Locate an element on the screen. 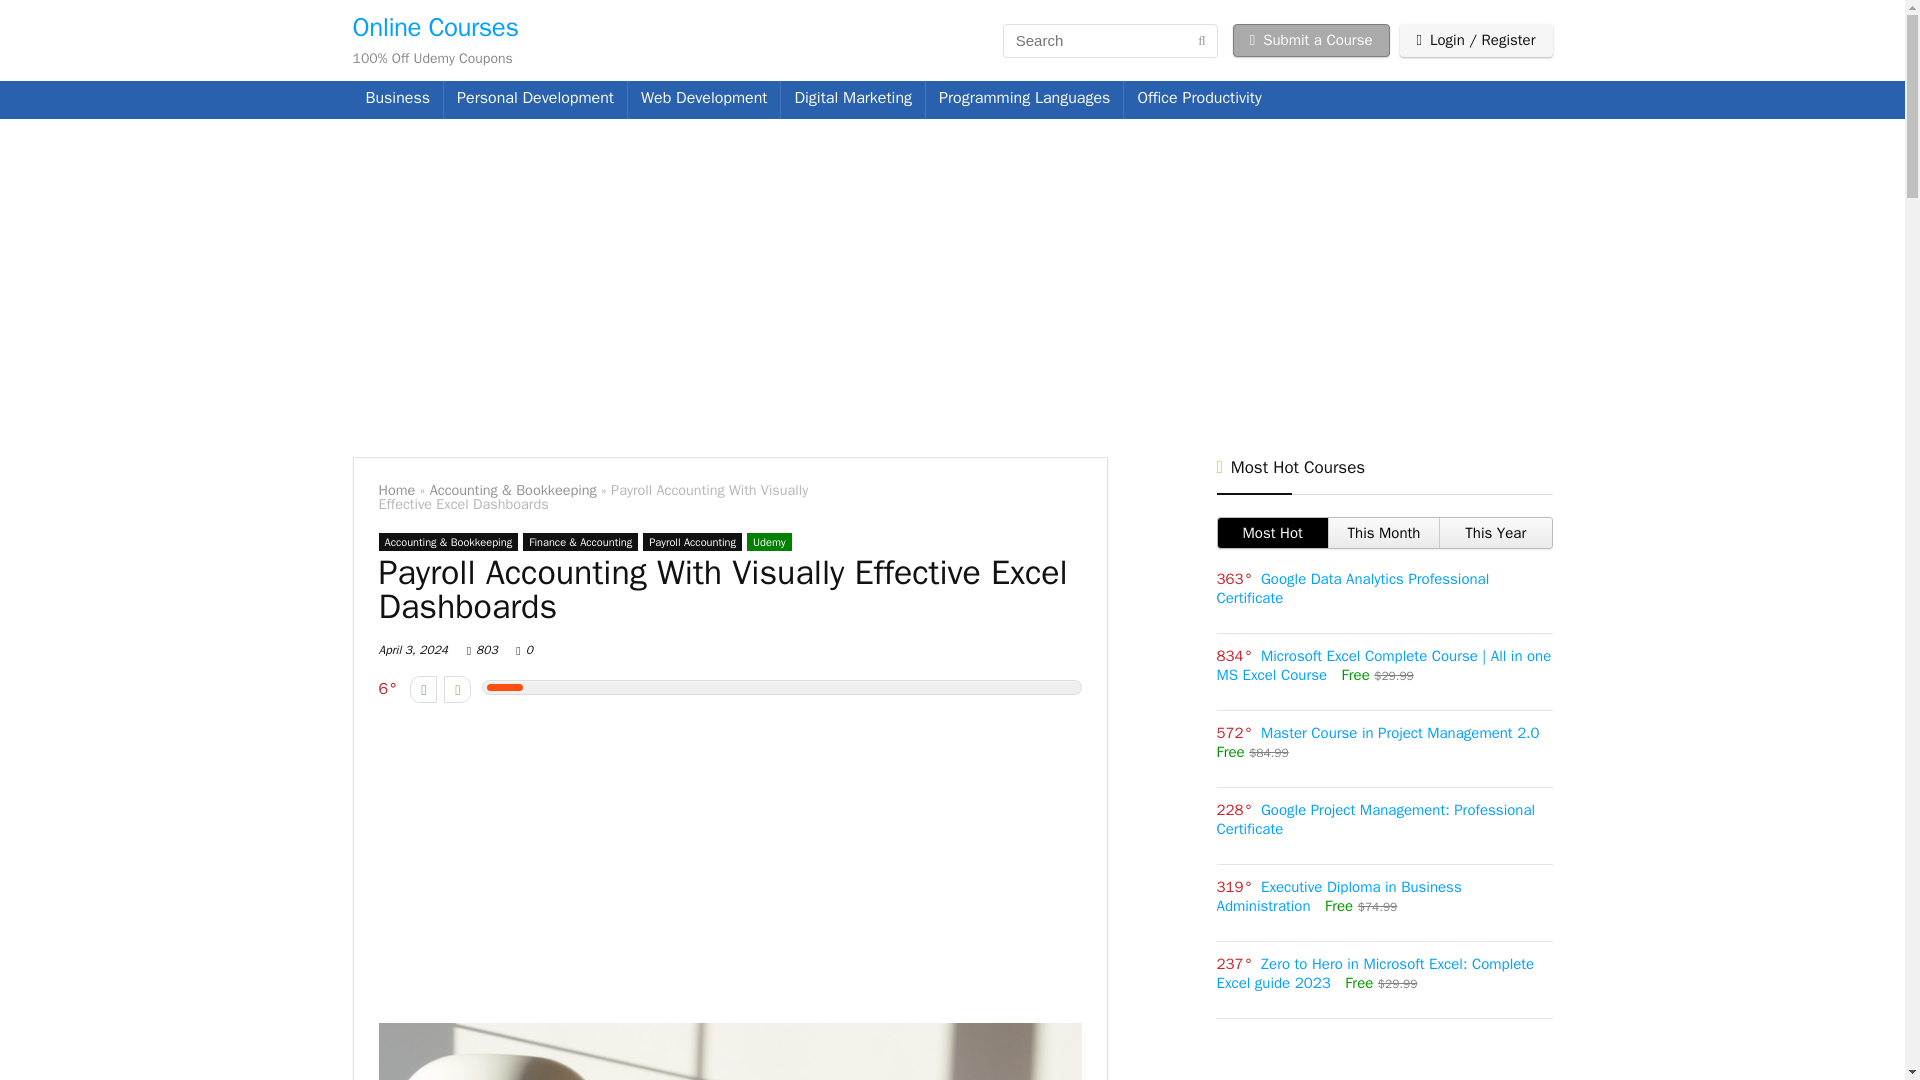 This screenshot has width=1920, height=1080. Master Course in Project Management 2.0 is located at coordinates (1400, 732).